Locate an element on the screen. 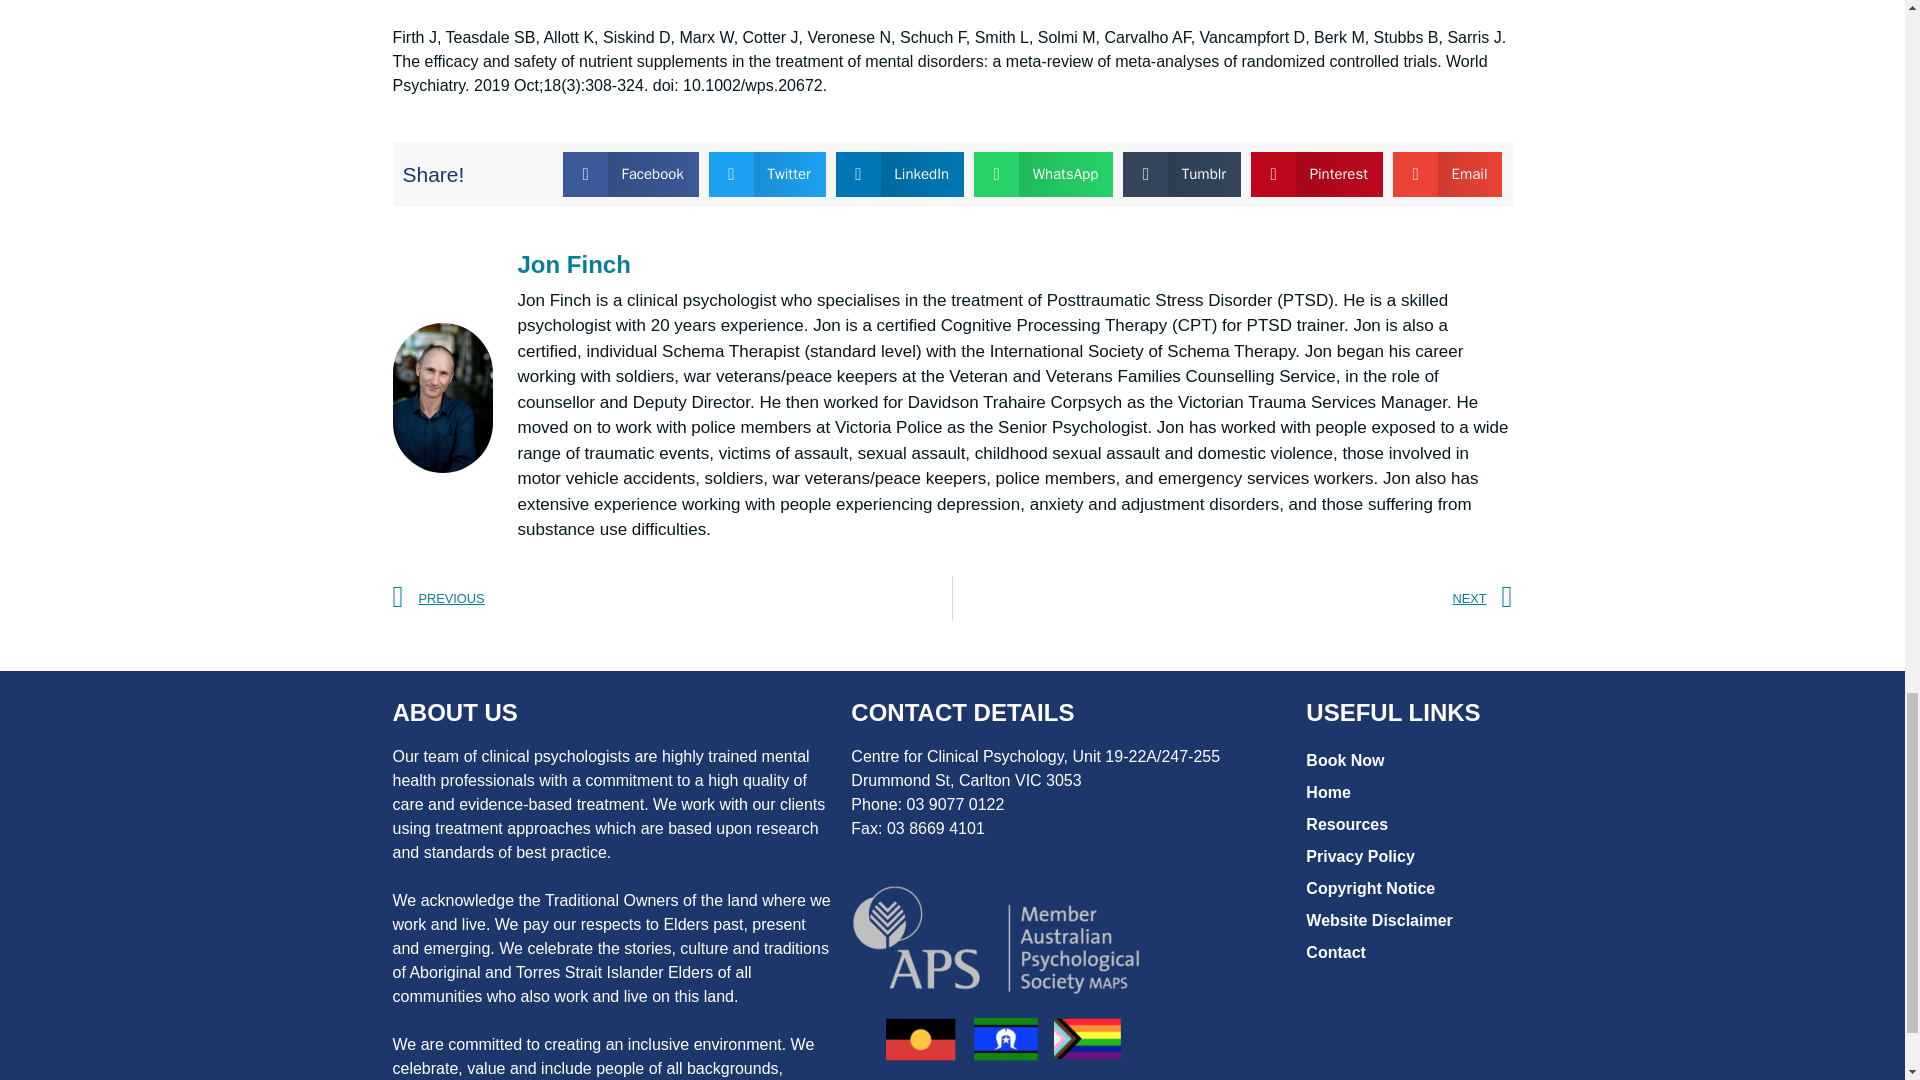 The width and height of the screenshot is (1920, 1080). Resources is located at coordinates (1406, 824).